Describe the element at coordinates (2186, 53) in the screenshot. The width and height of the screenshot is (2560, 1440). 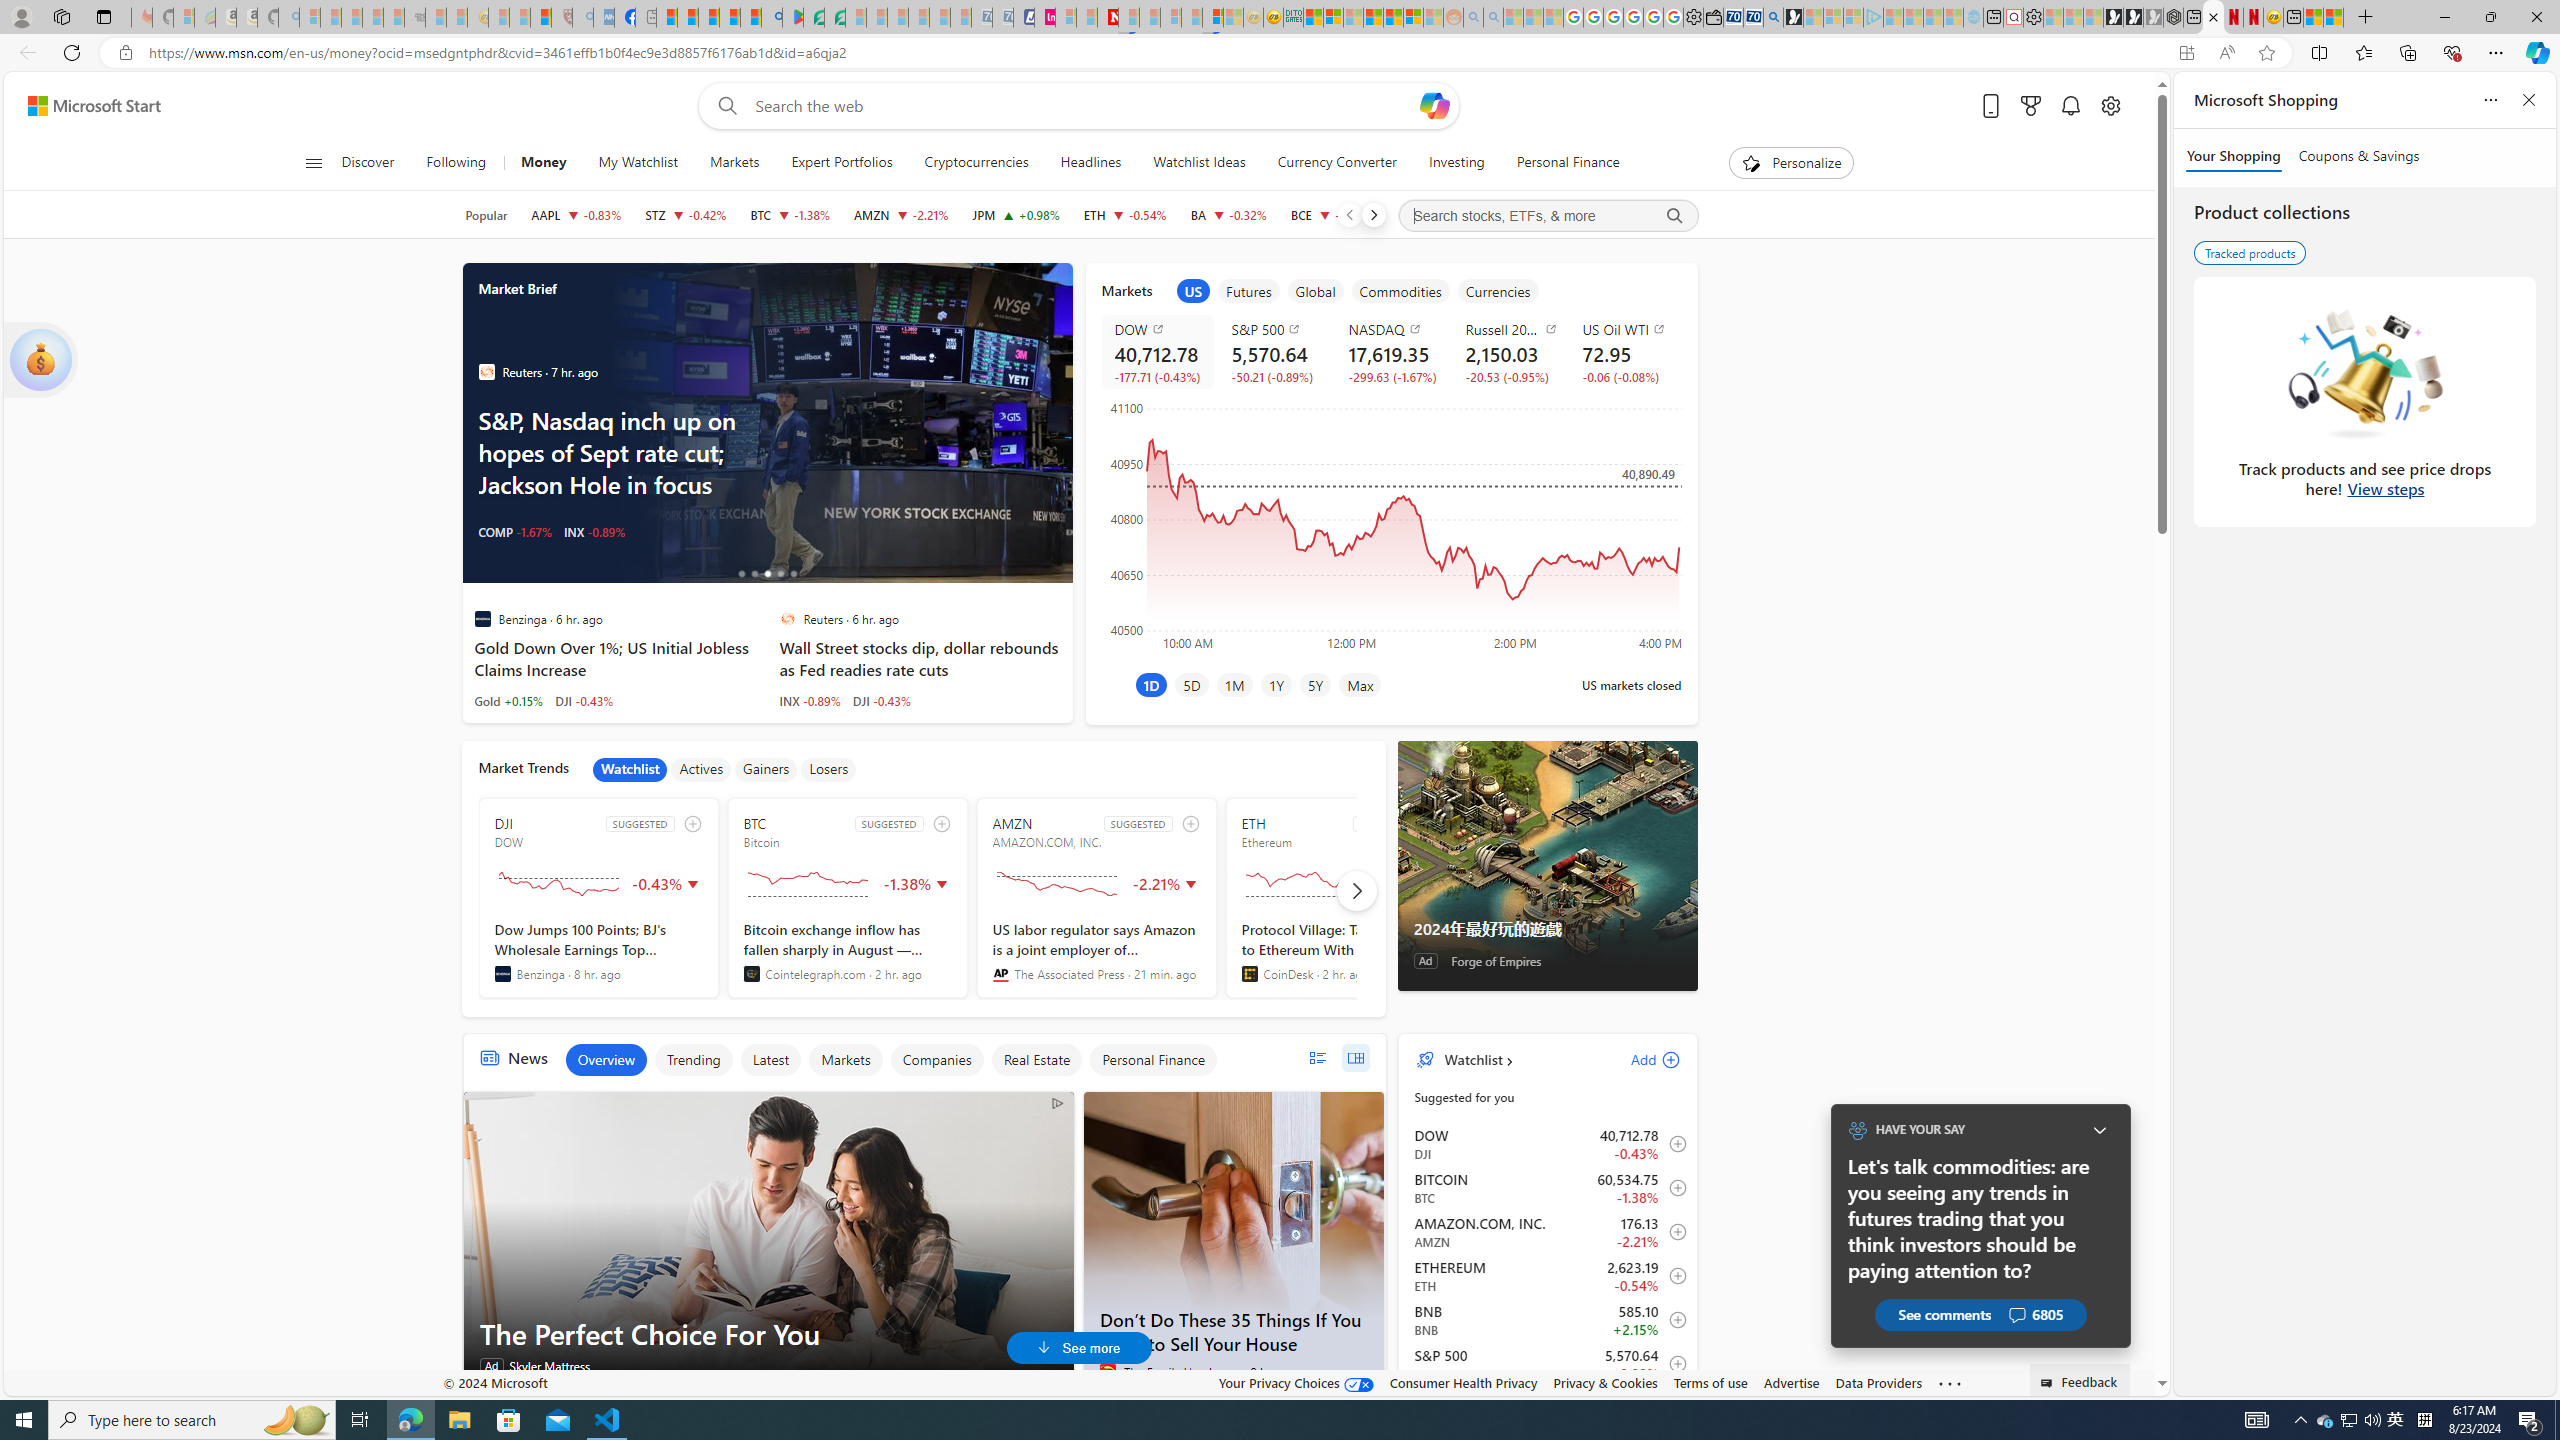
I see `App available. Install Start Money` at that location.